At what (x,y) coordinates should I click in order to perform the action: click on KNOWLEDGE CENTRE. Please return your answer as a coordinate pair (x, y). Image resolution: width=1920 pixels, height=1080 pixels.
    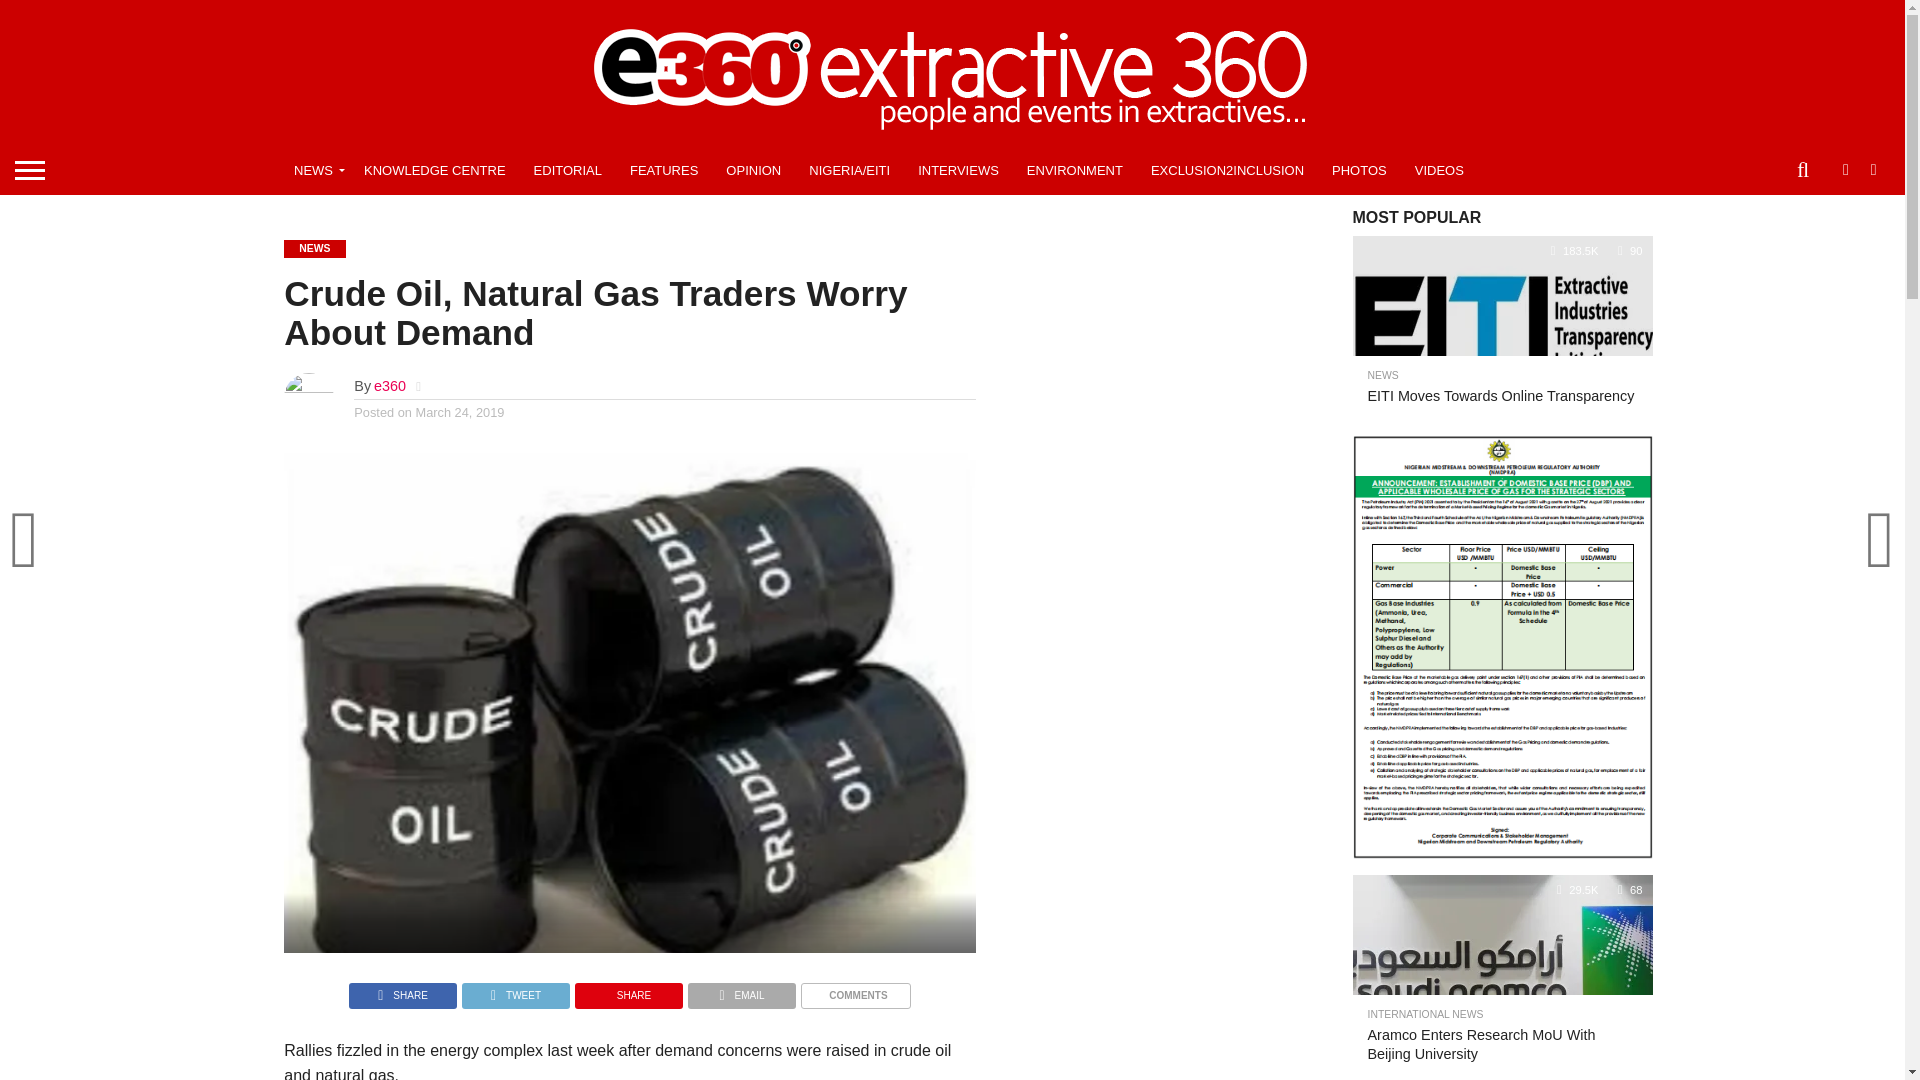
    Looking at the image, I should click on (434, 170).